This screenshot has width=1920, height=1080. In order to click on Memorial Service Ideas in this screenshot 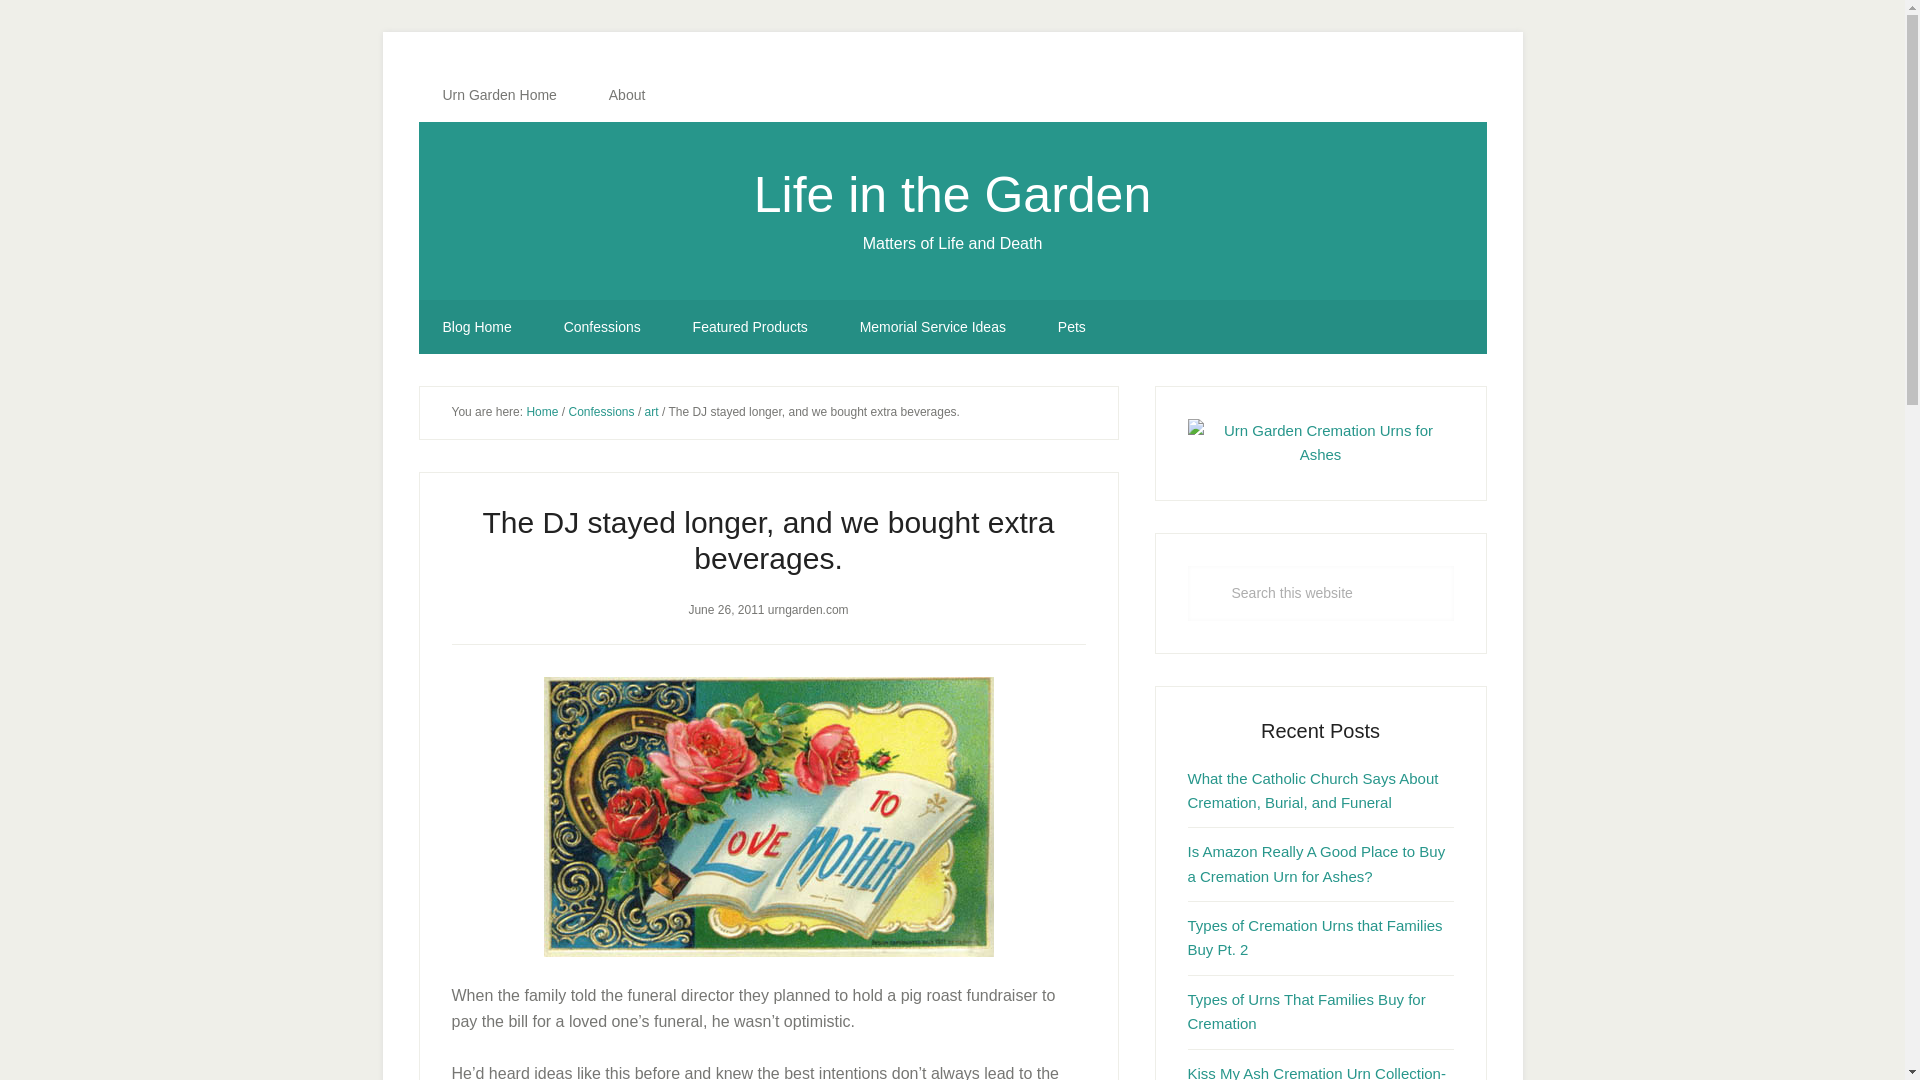, I will do `click(932, 327)`.